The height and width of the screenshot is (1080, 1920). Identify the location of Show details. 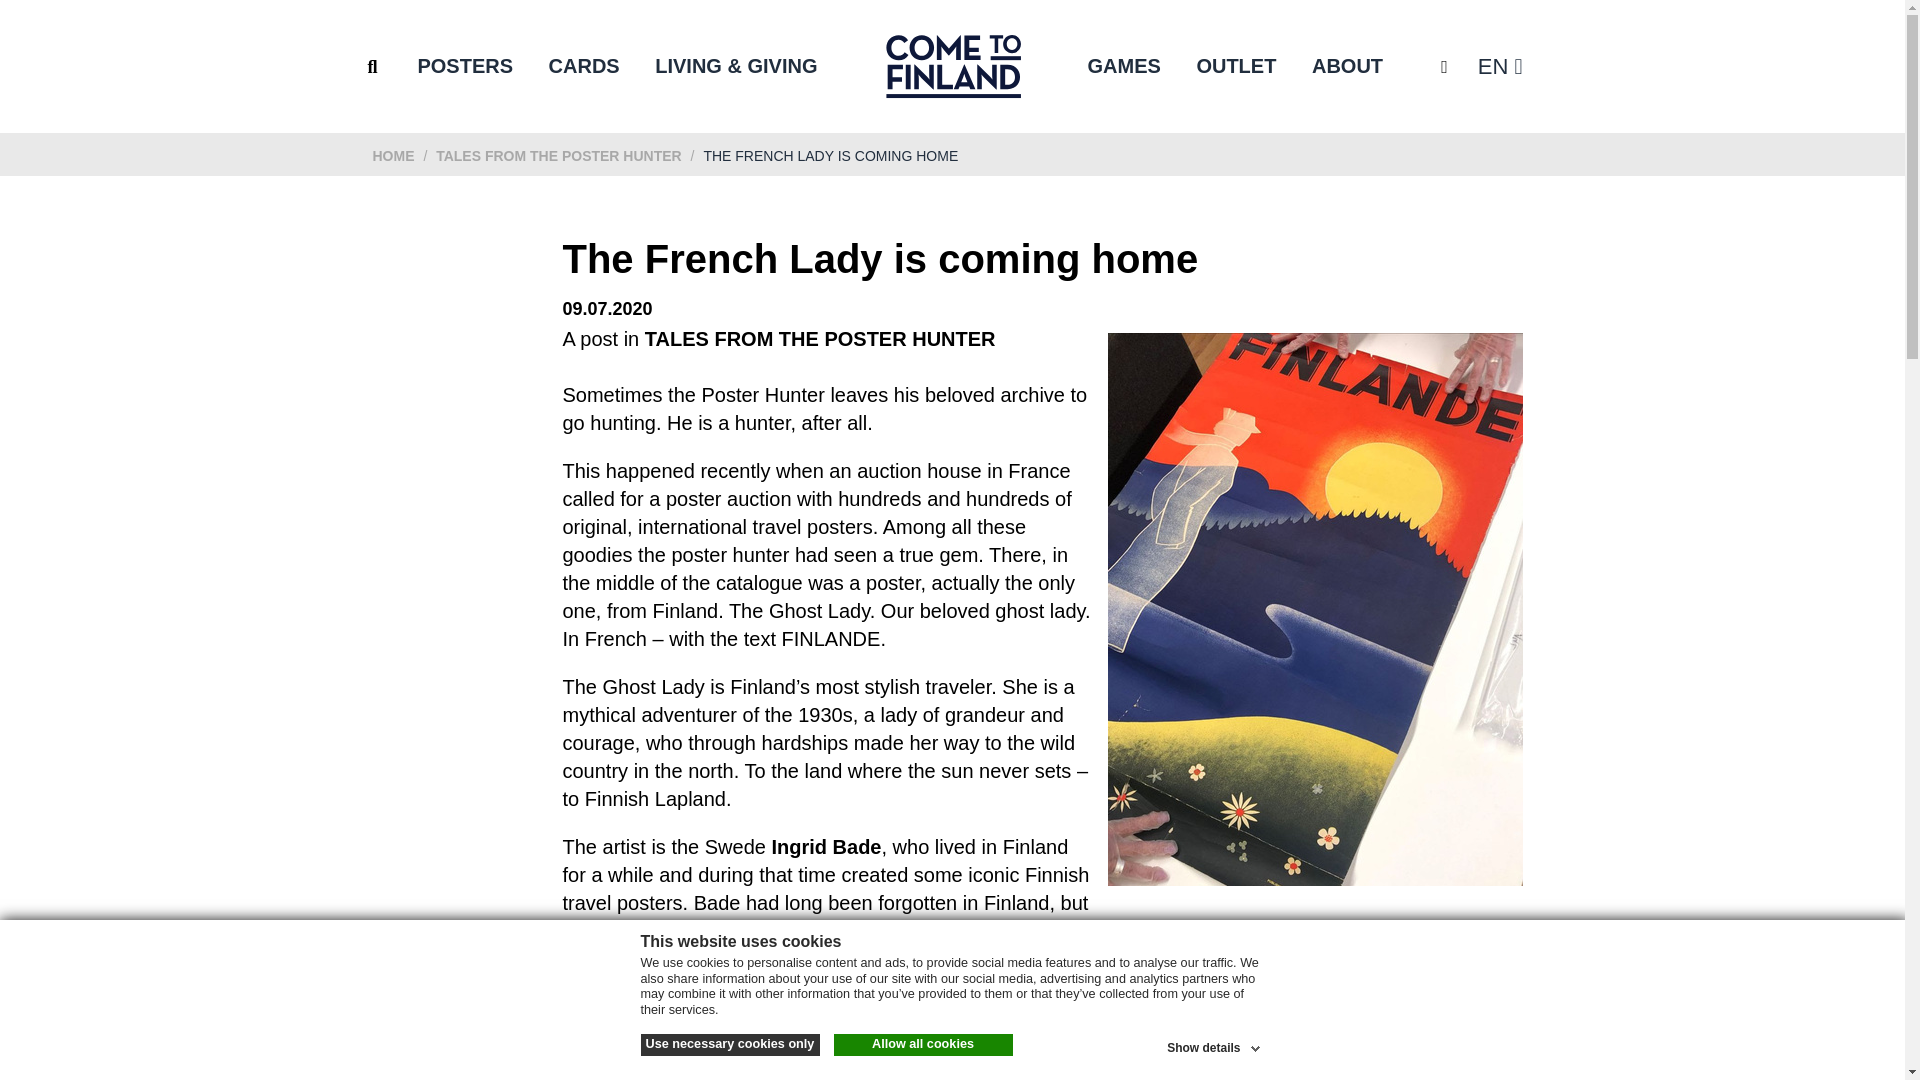
(1215, 1044).